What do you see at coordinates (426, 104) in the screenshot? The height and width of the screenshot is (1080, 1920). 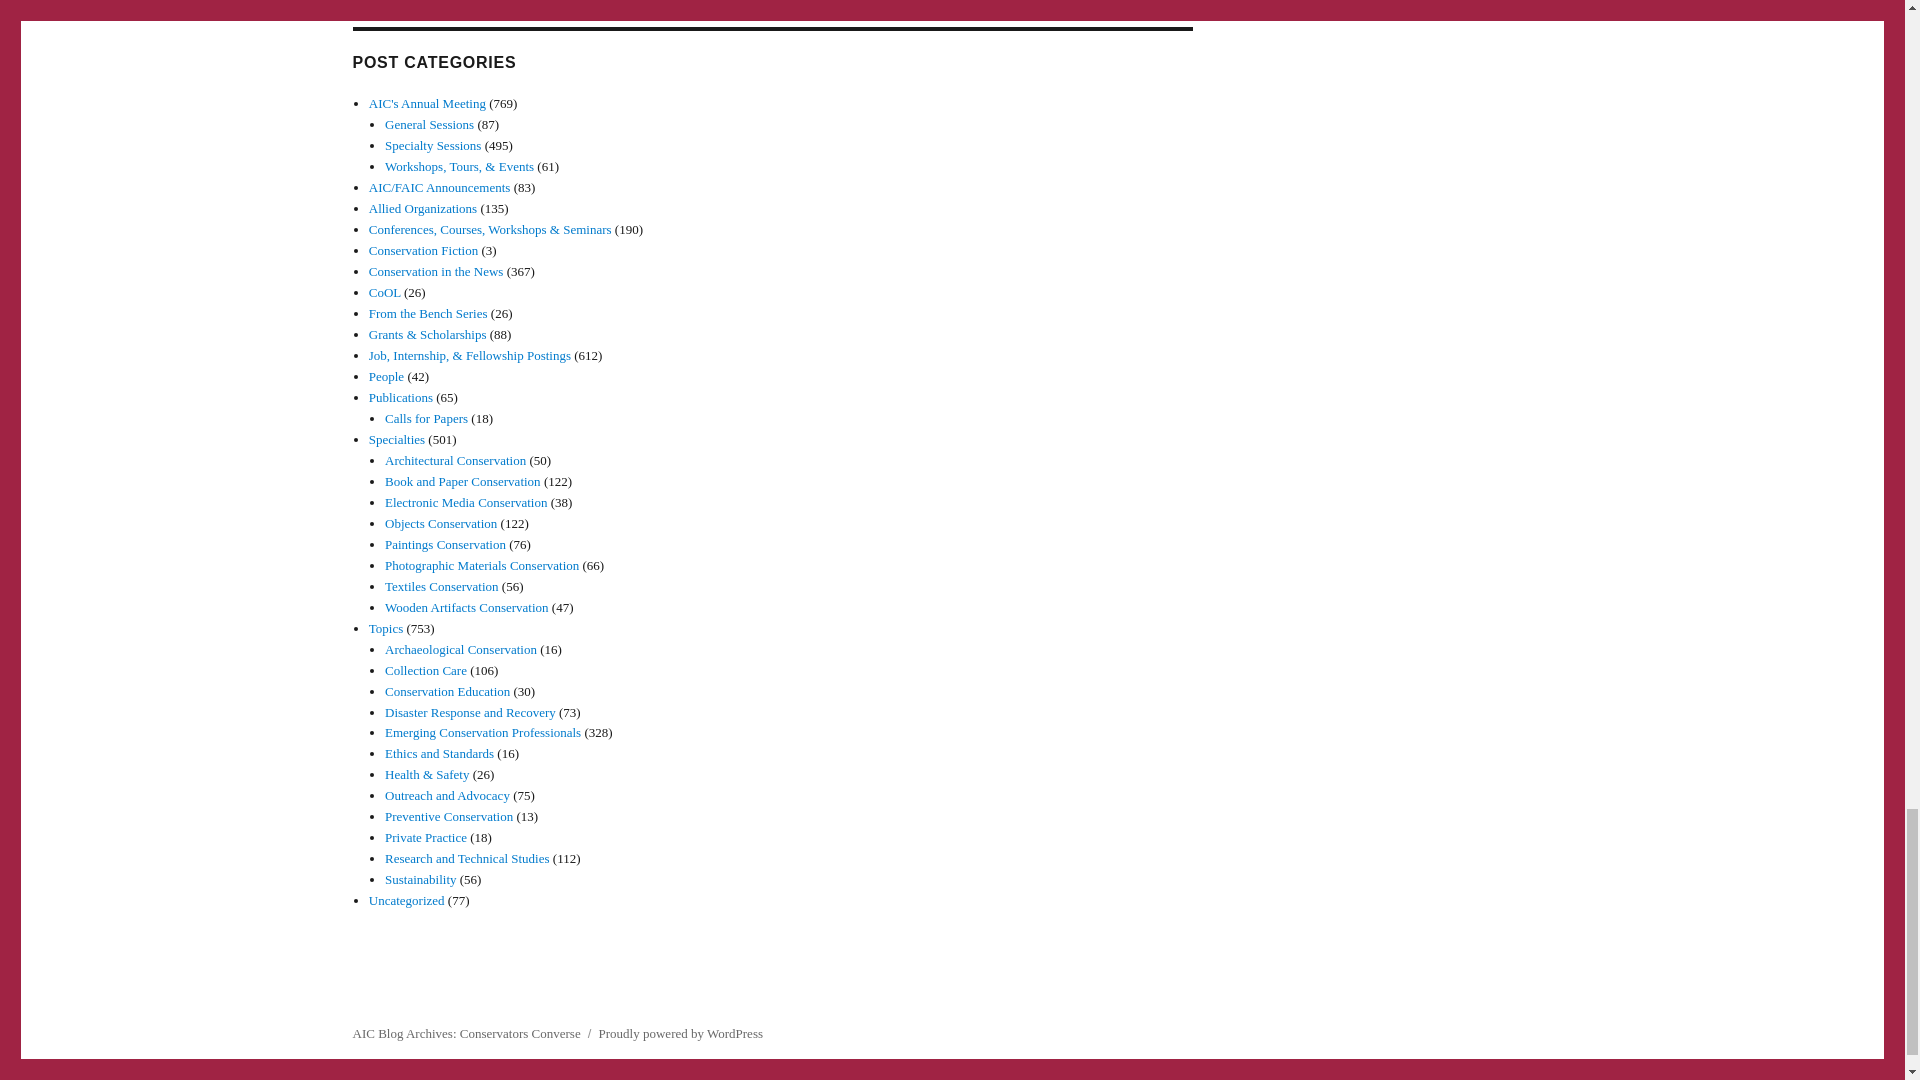 I see `AIC's Annual Meeting` at bounding box center [426, 104].